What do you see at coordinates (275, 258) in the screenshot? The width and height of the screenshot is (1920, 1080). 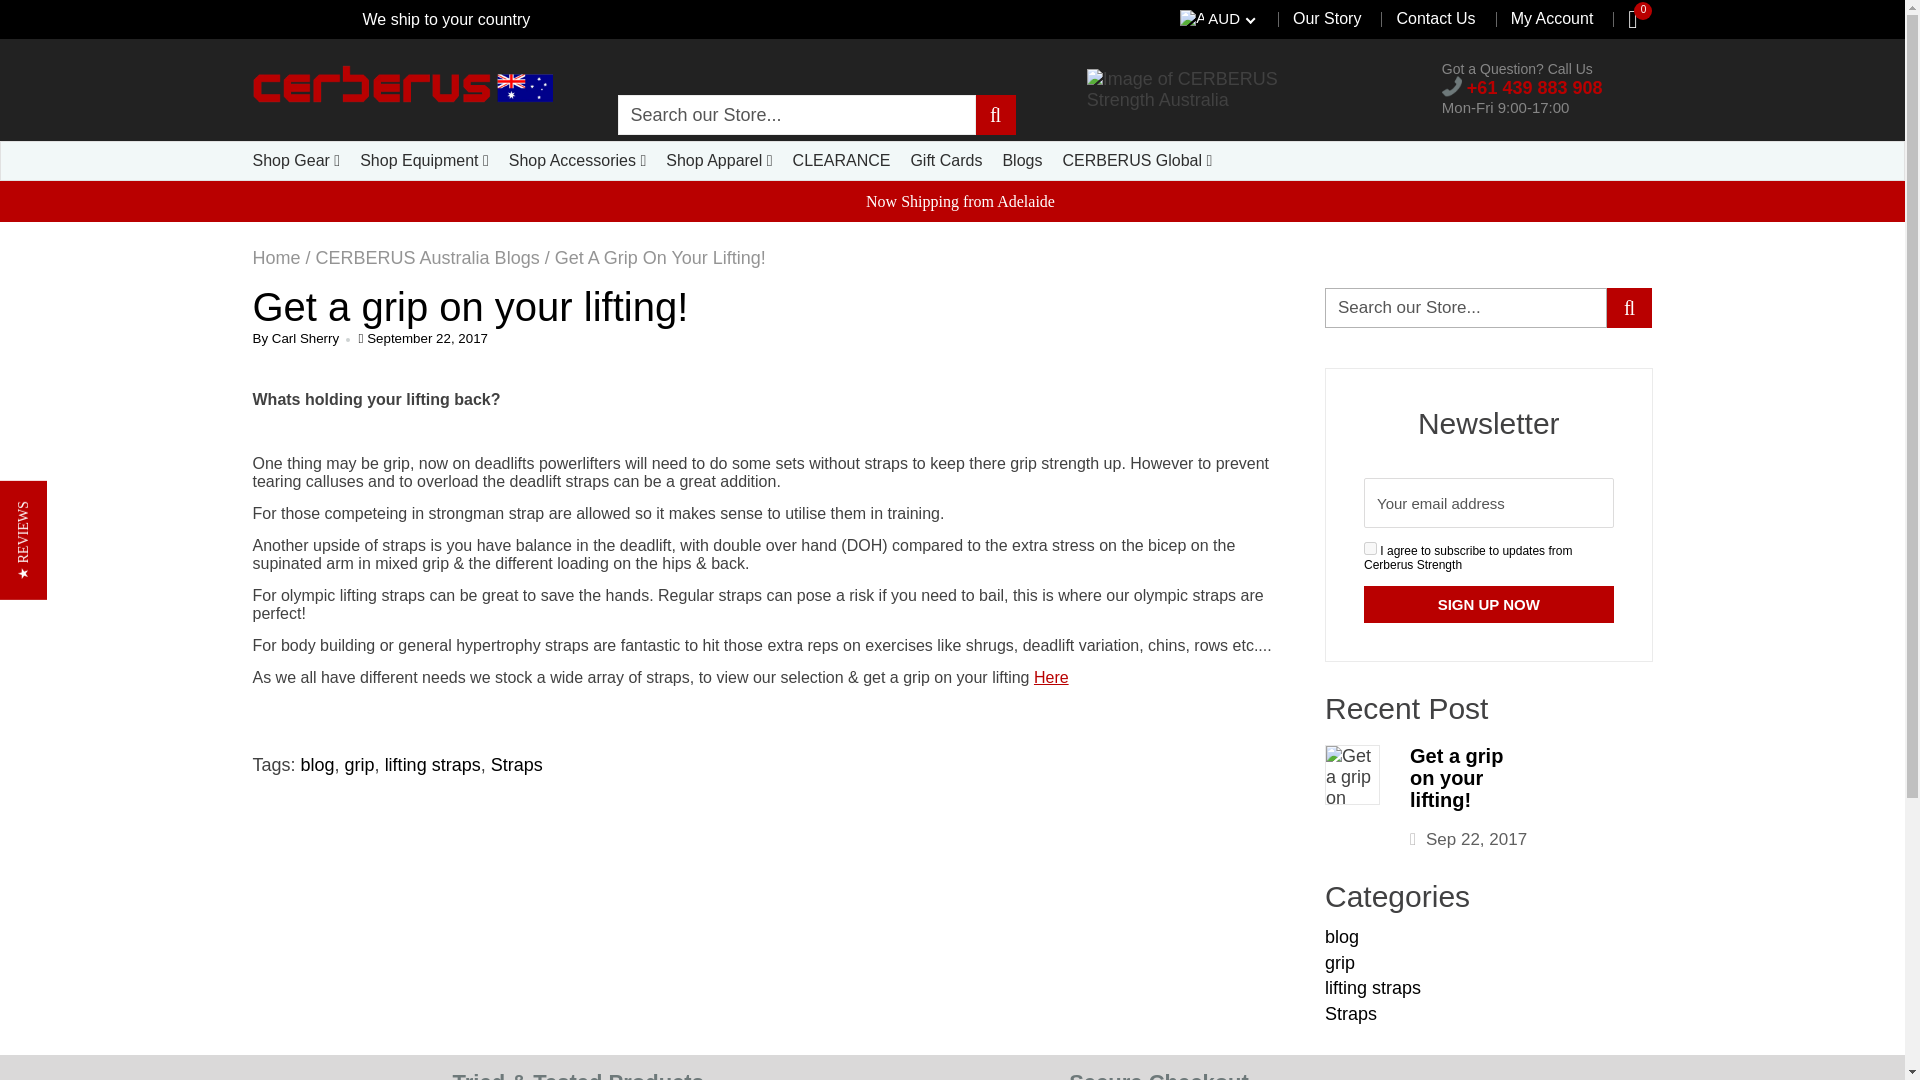 I see `Back to the home page` at bounding box center [275, 258].